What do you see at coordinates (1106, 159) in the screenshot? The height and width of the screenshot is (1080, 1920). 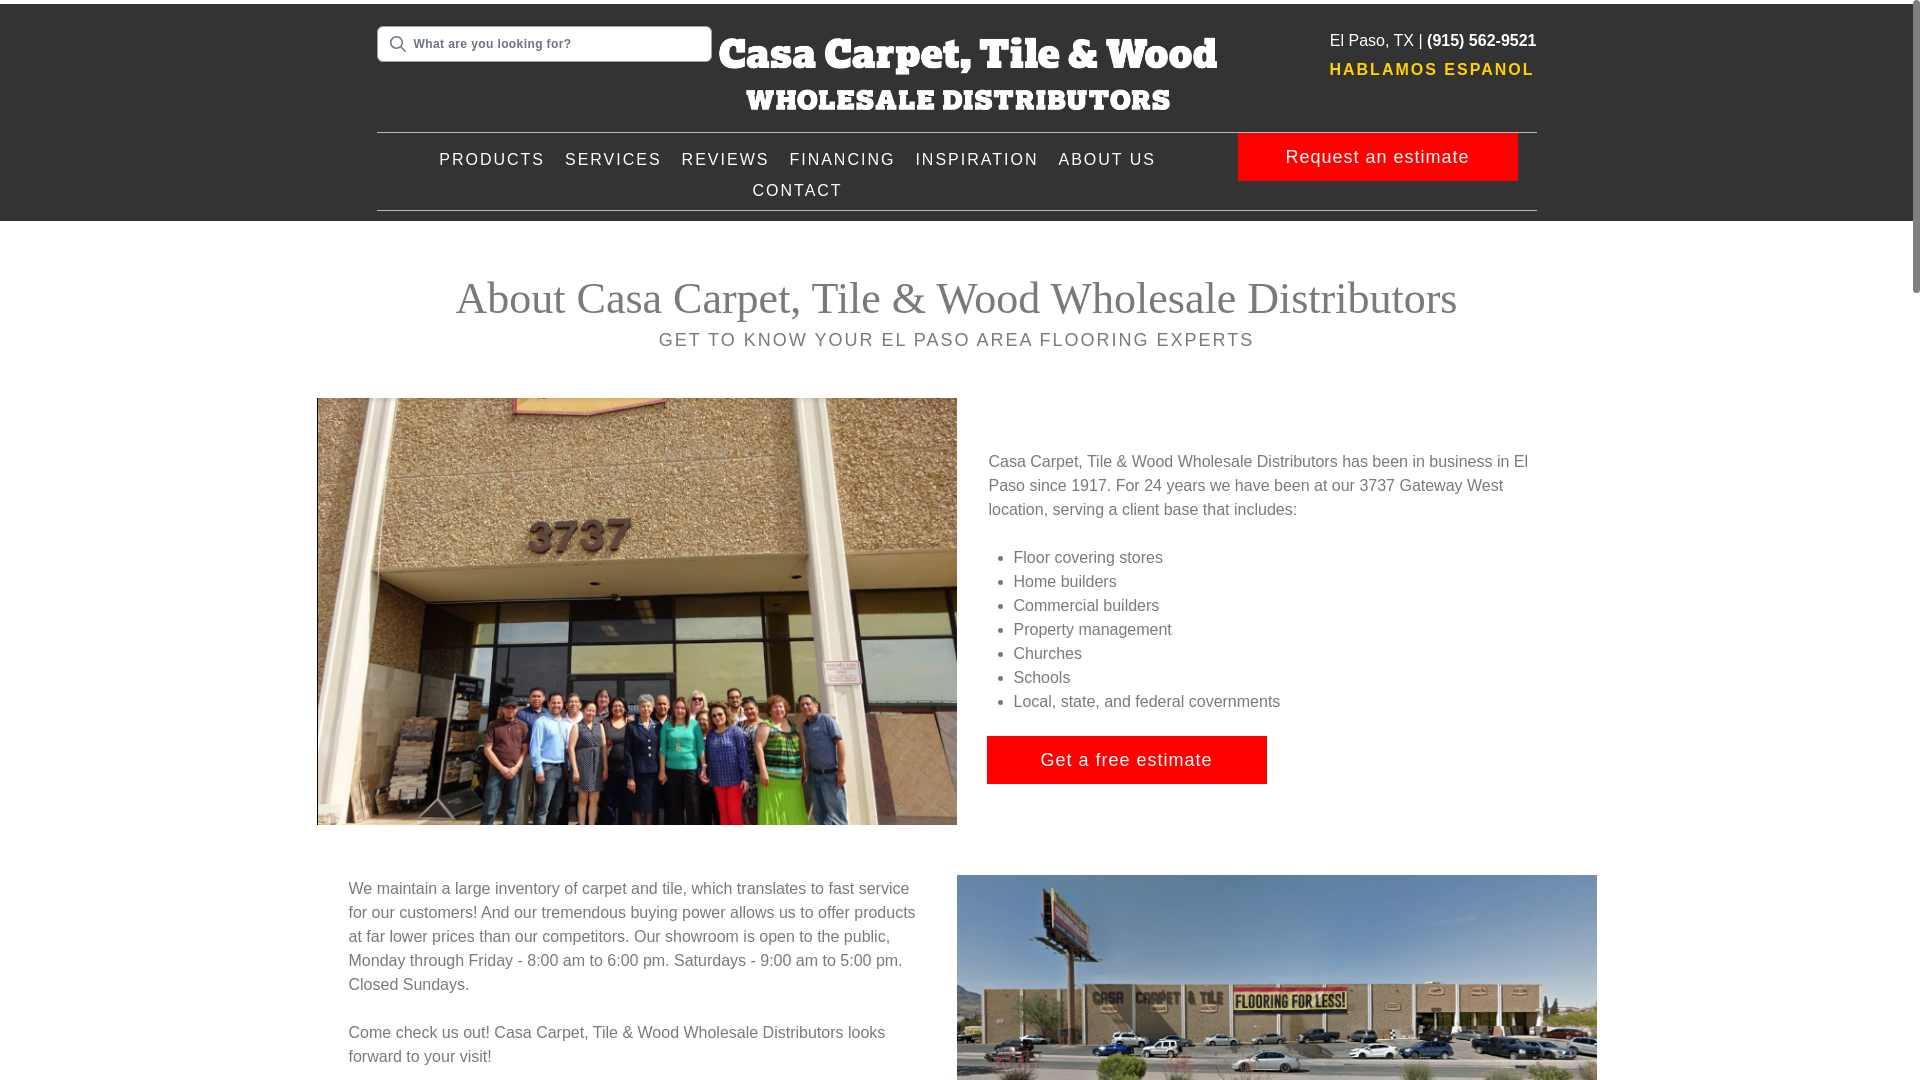 I see `ABOUT US` at bounding box center [1106, 159].